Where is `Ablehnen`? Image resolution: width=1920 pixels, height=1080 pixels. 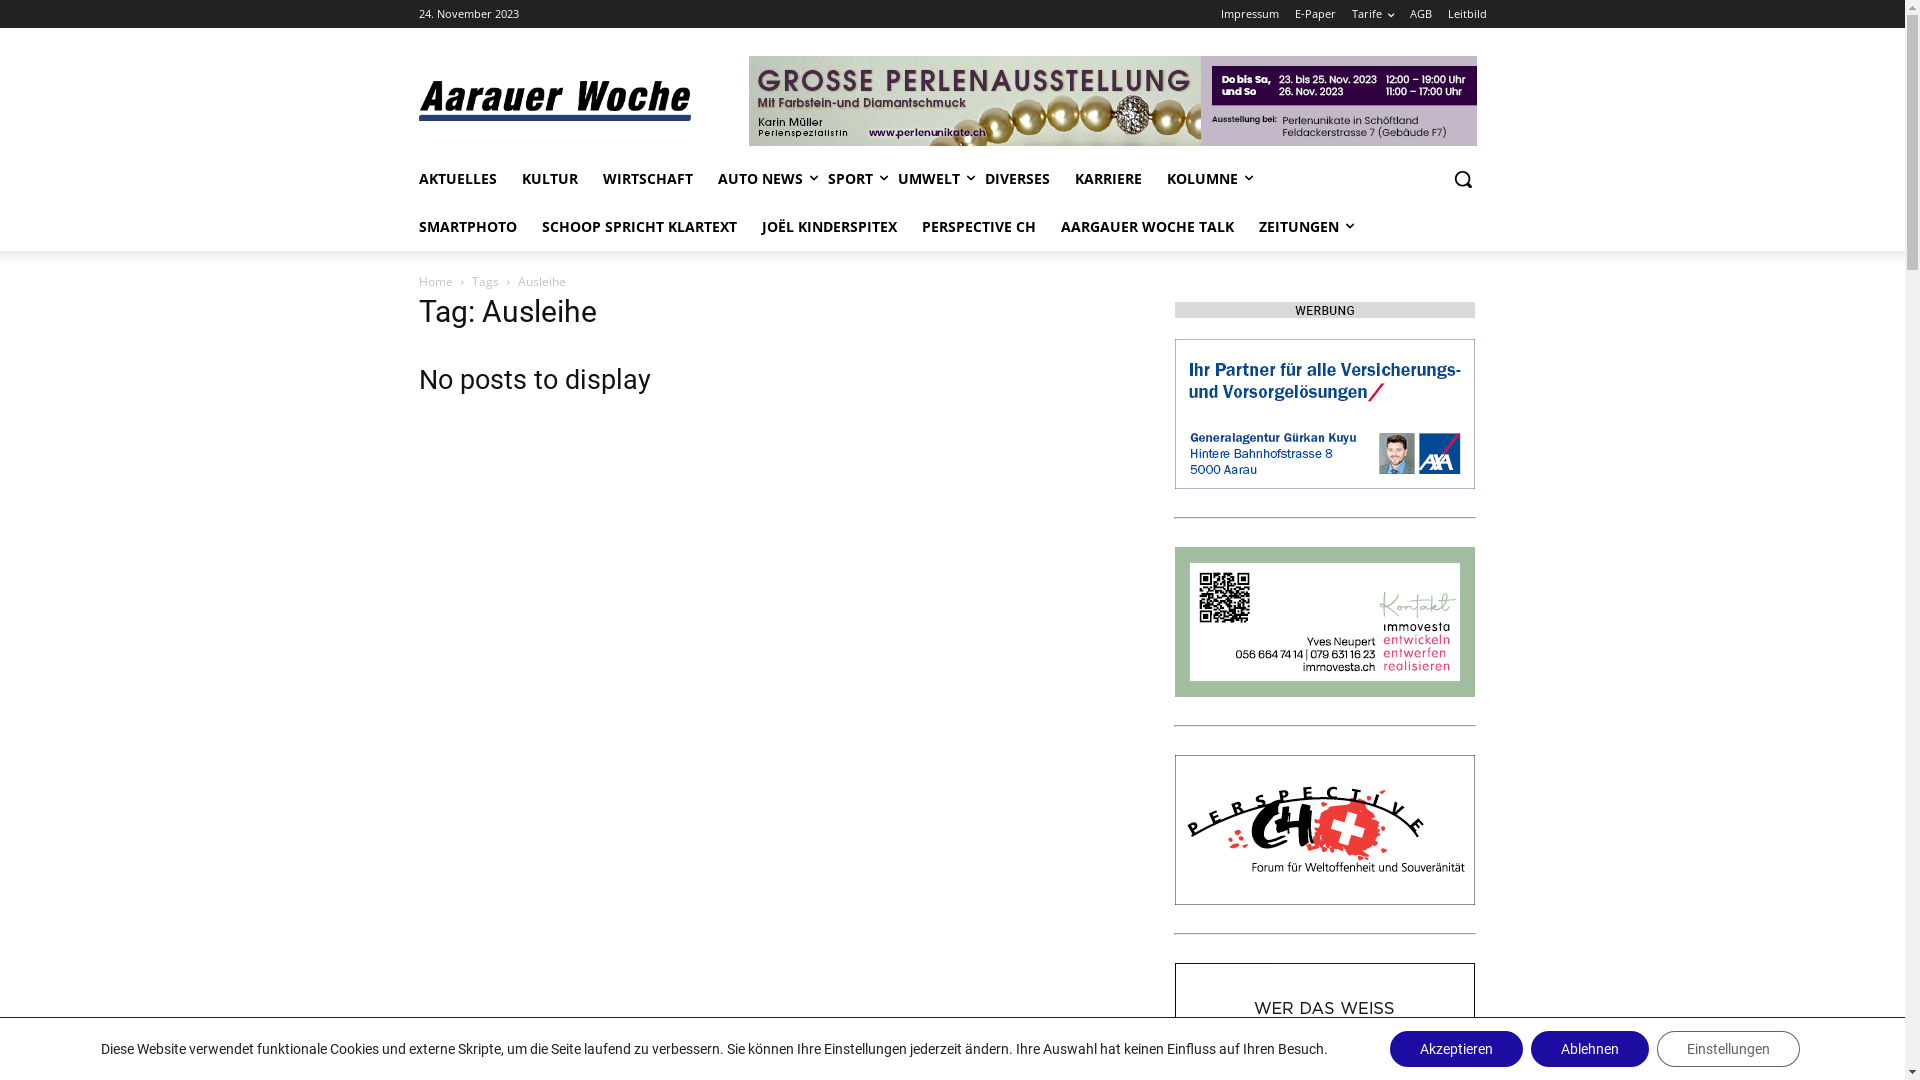
Ablehnen is located at coordinates (1590, 1049).